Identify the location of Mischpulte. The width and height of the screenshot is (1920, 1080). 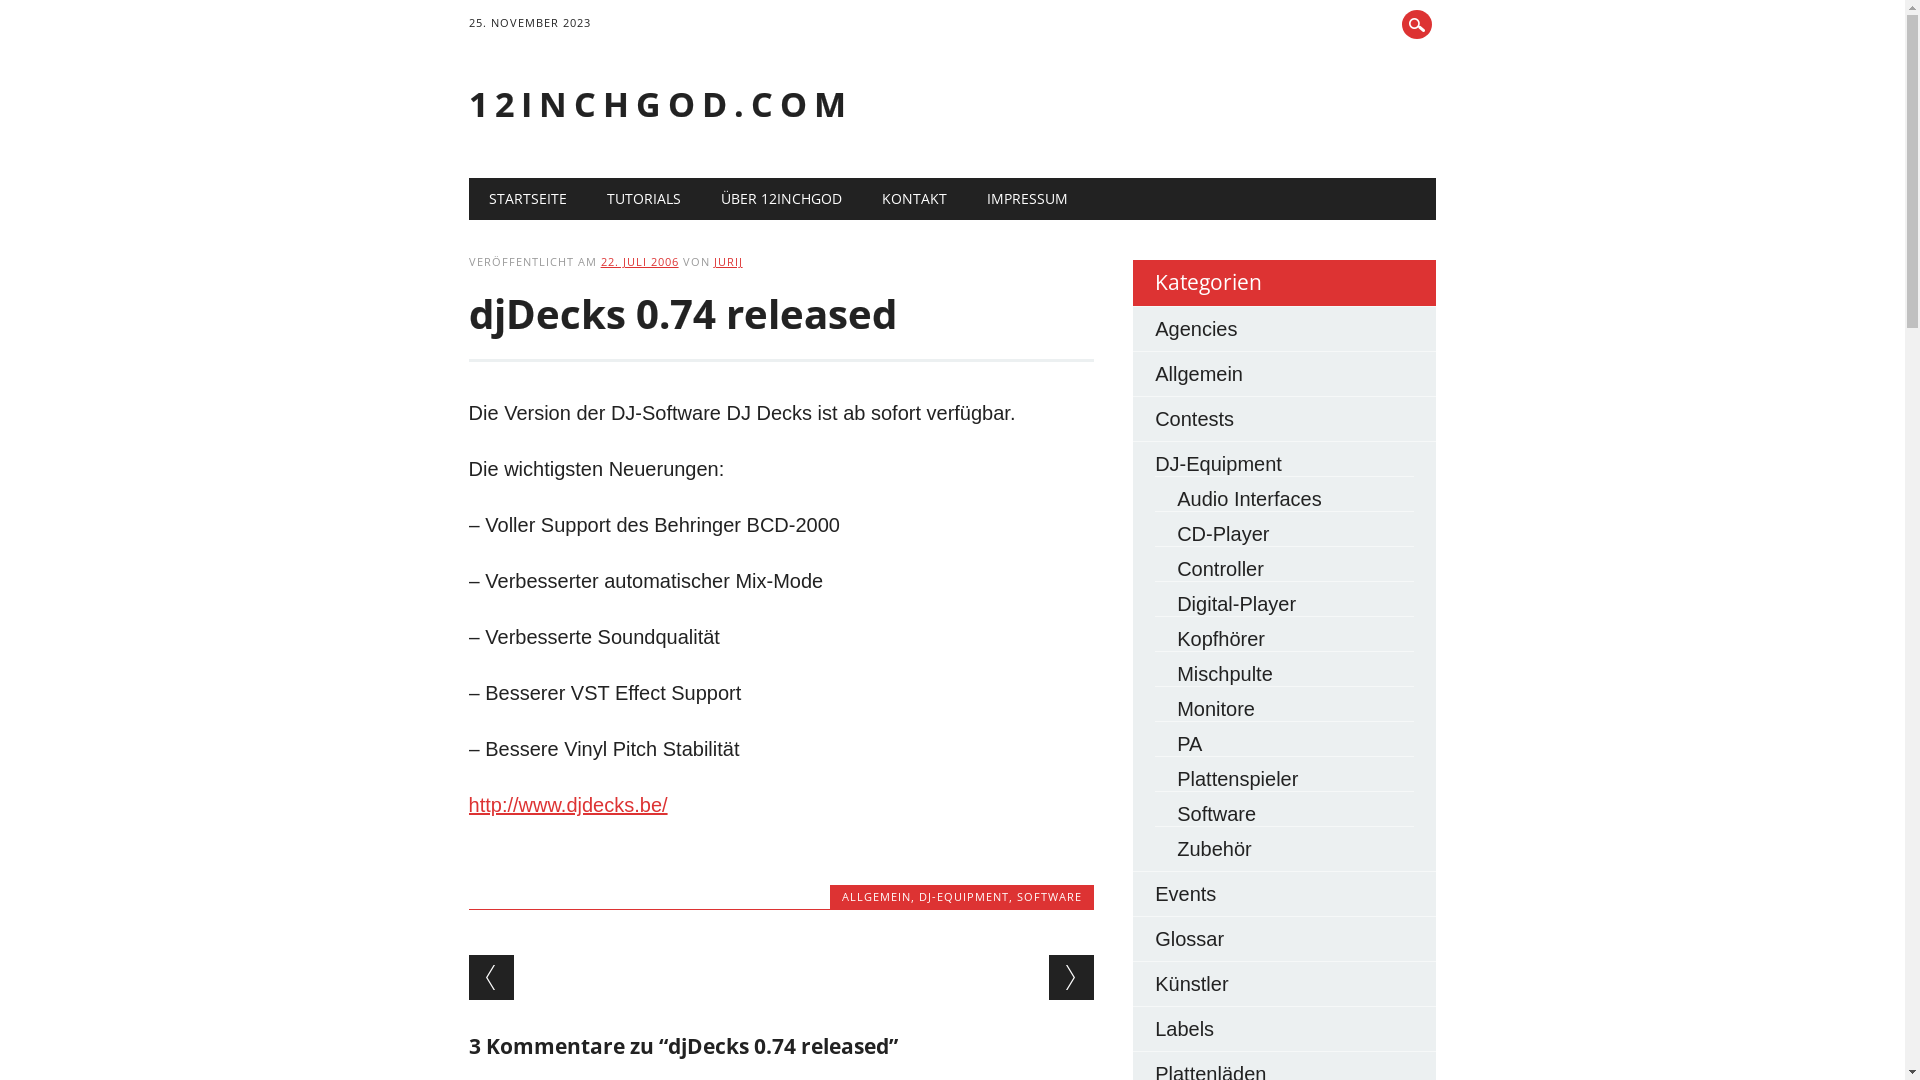
(1225, 674).